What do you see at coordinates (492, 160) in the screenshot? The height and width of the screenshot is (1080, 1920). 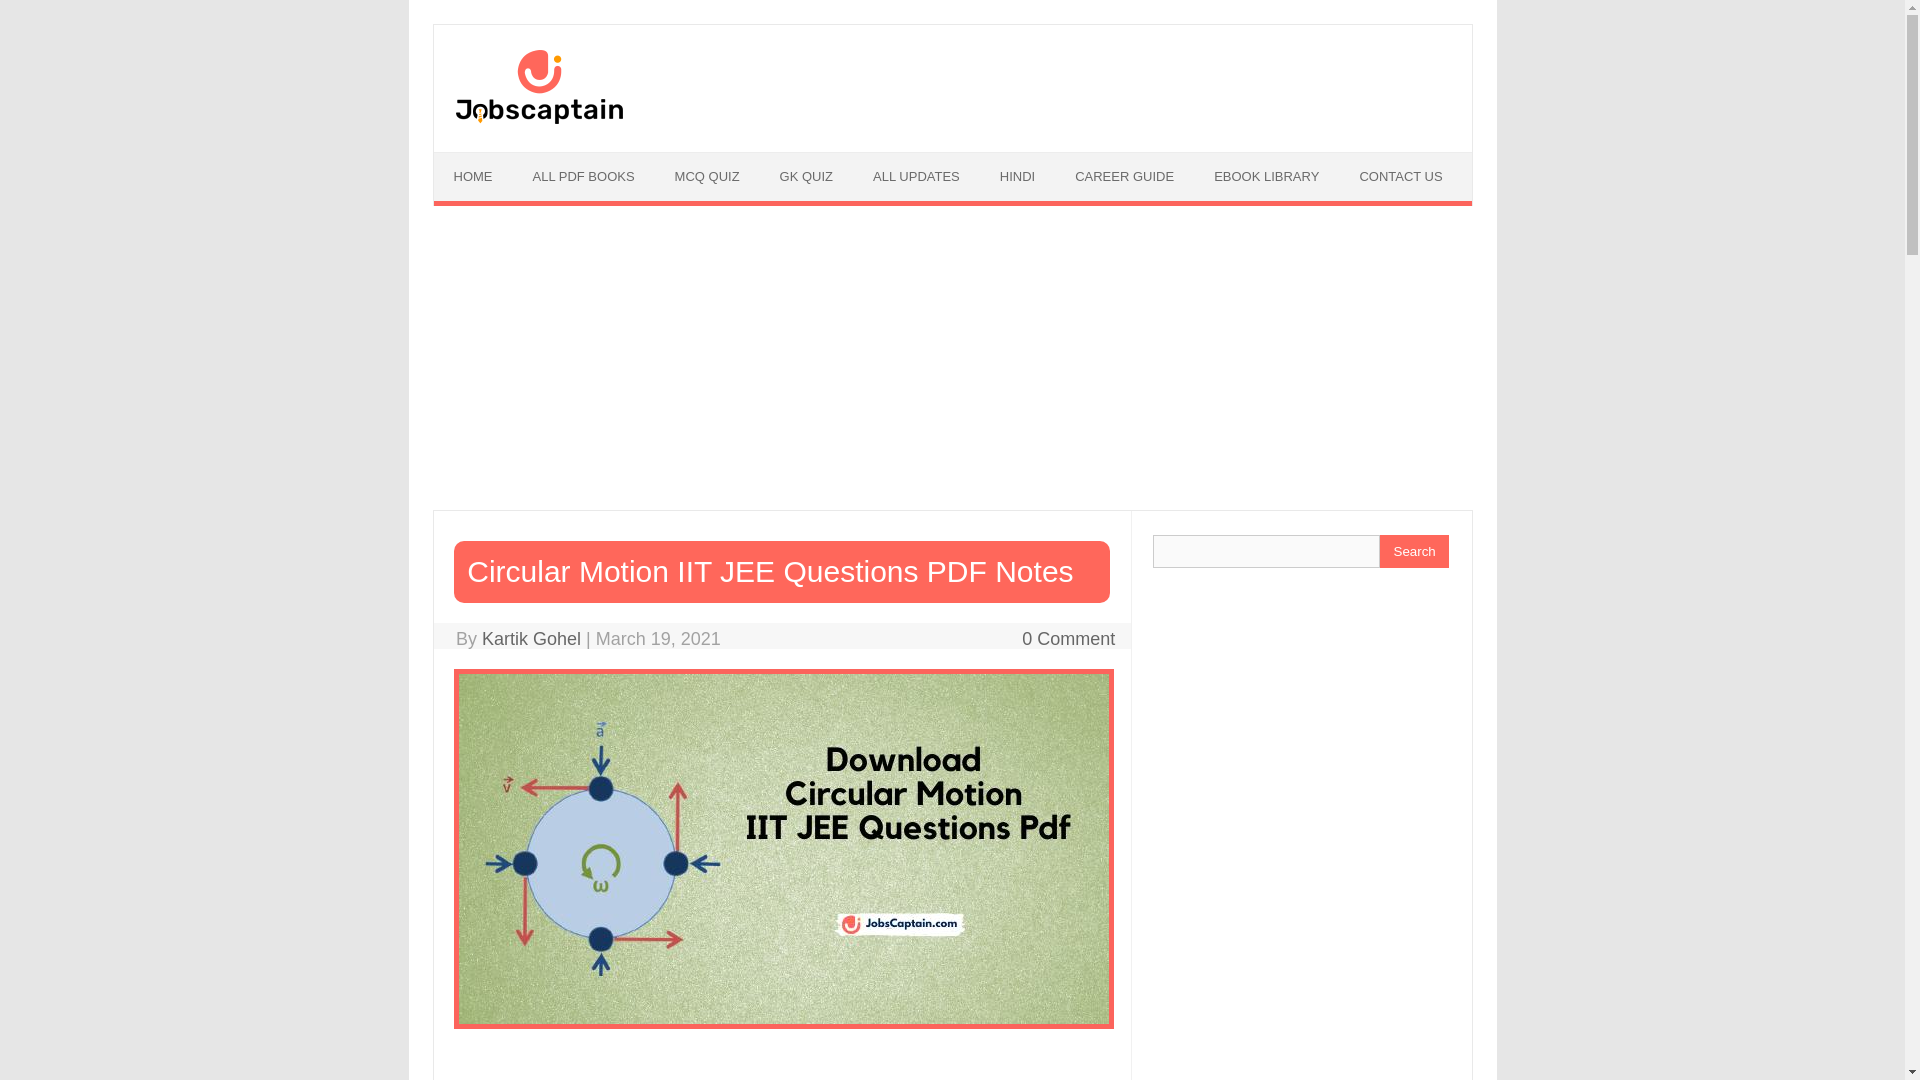 I see `Skip to content` at bounding box center [492, 160].